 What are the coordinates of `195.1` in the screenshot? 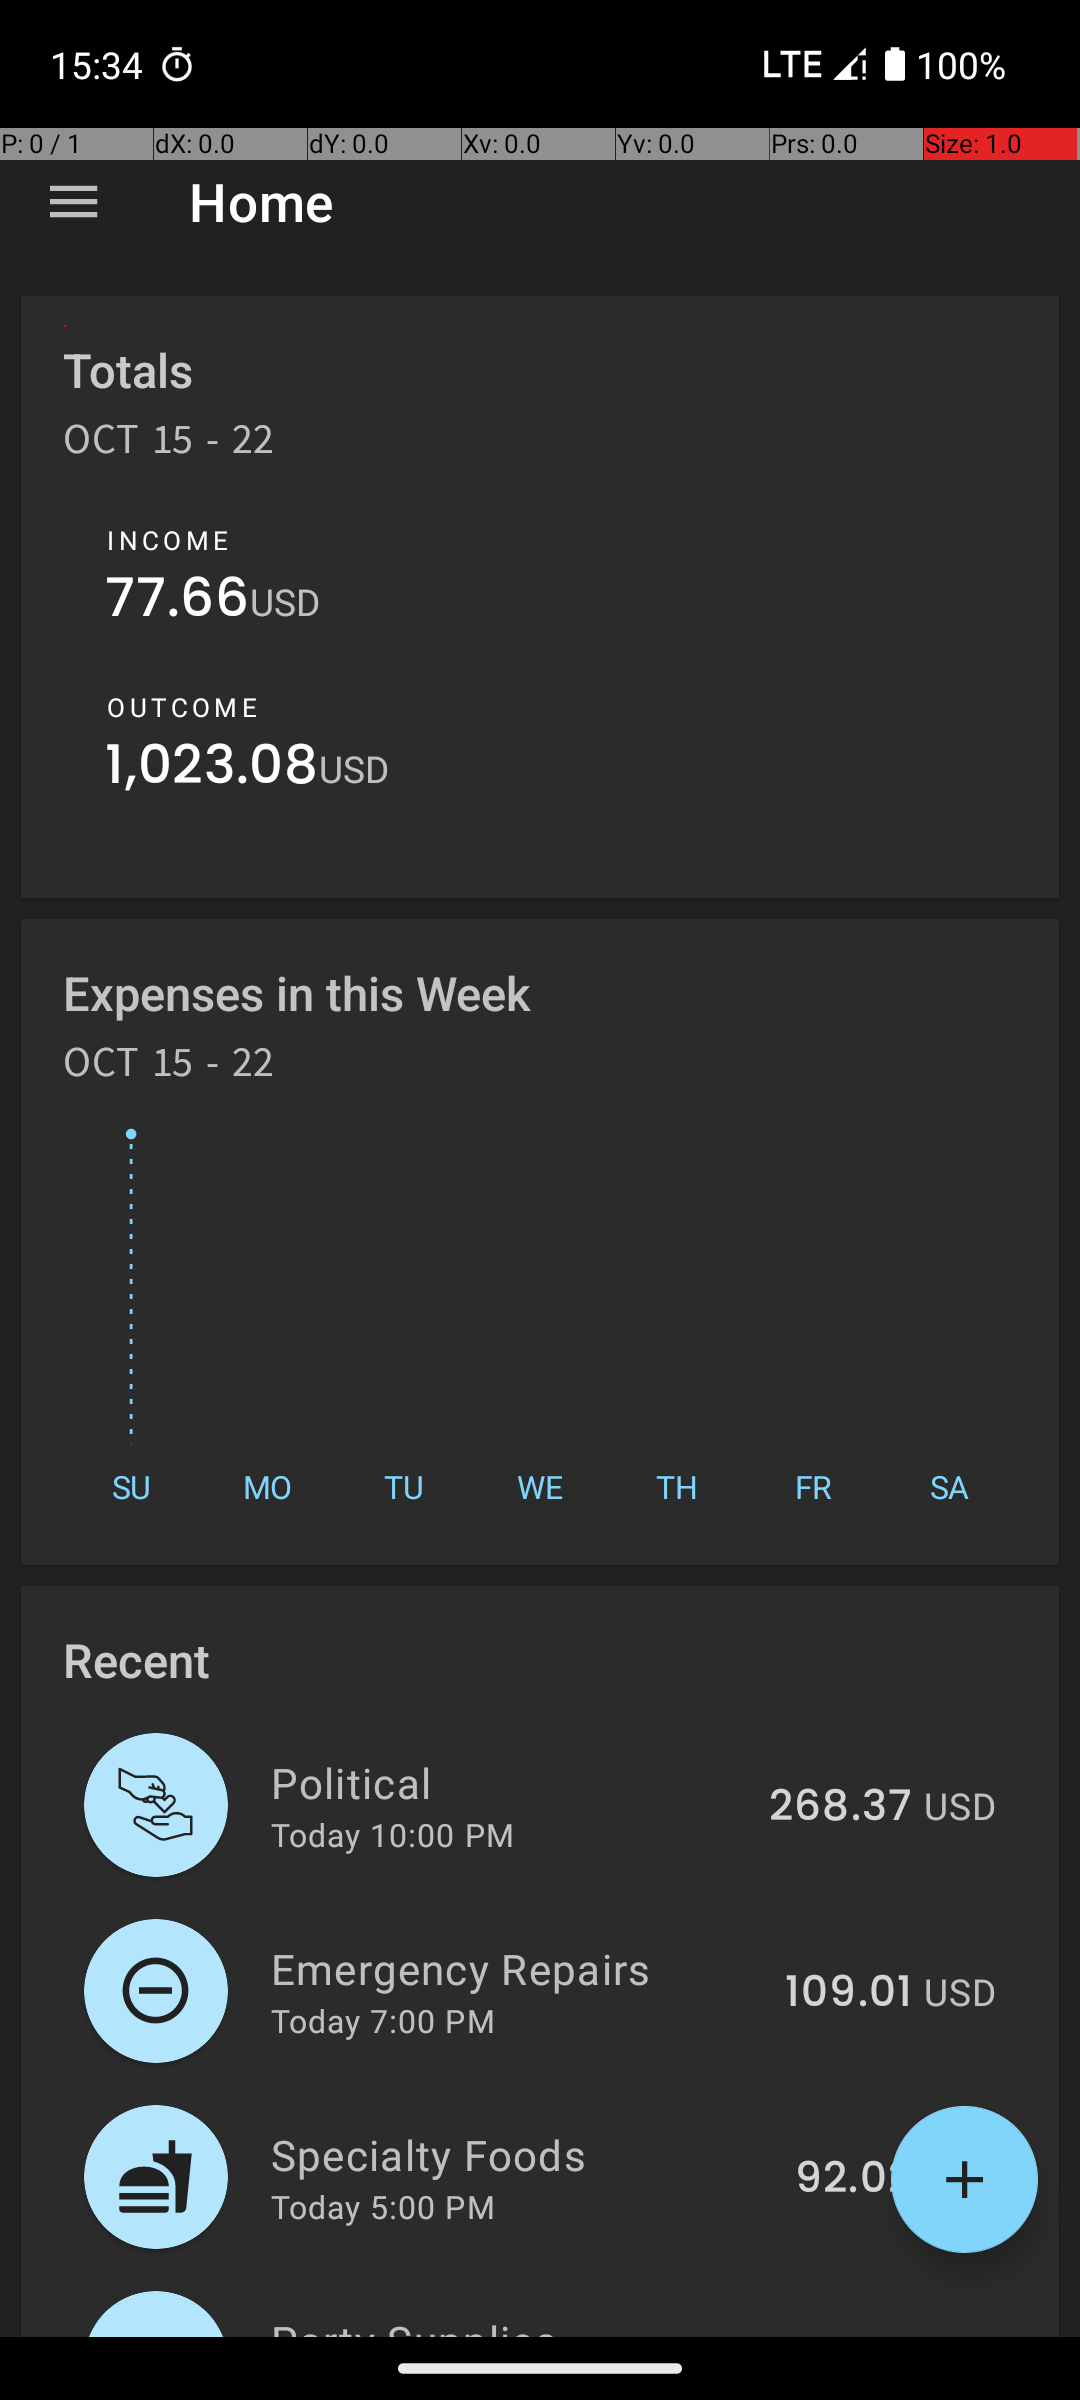 It's located at (862, 2334).